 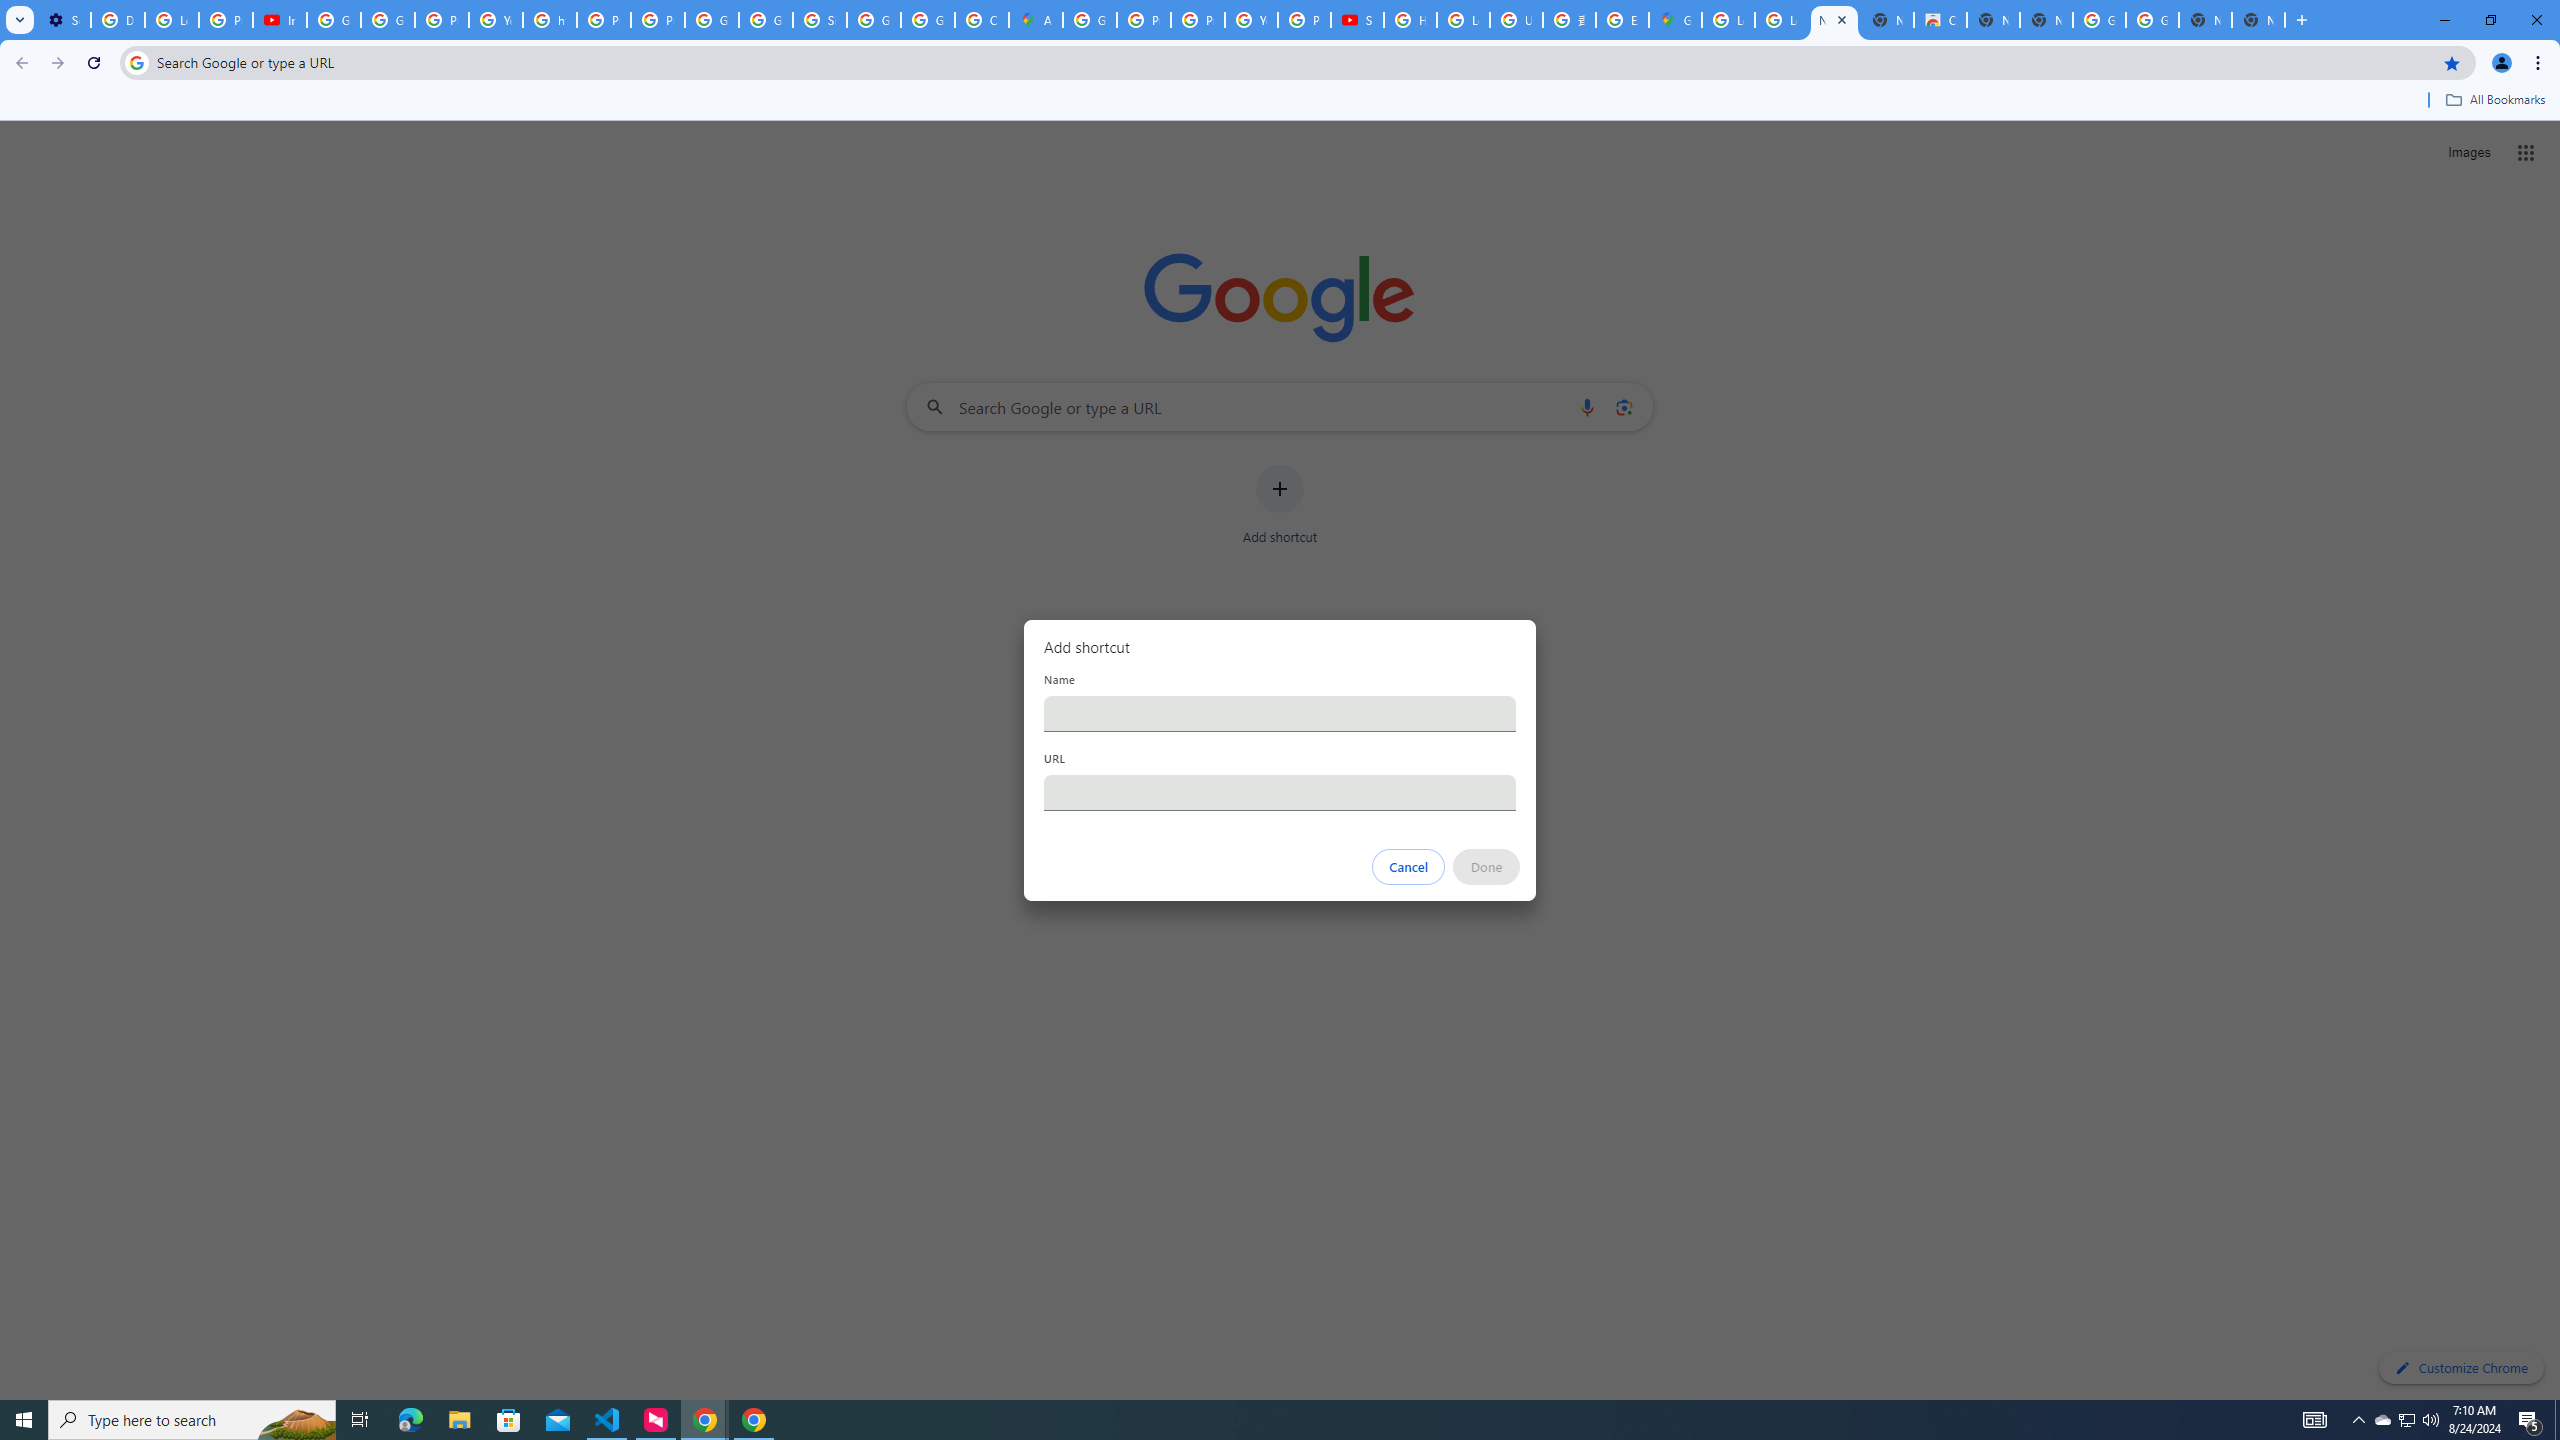 I want to click on Explore new street-level details - Google Maps Help, so click(x=1622, y=20).